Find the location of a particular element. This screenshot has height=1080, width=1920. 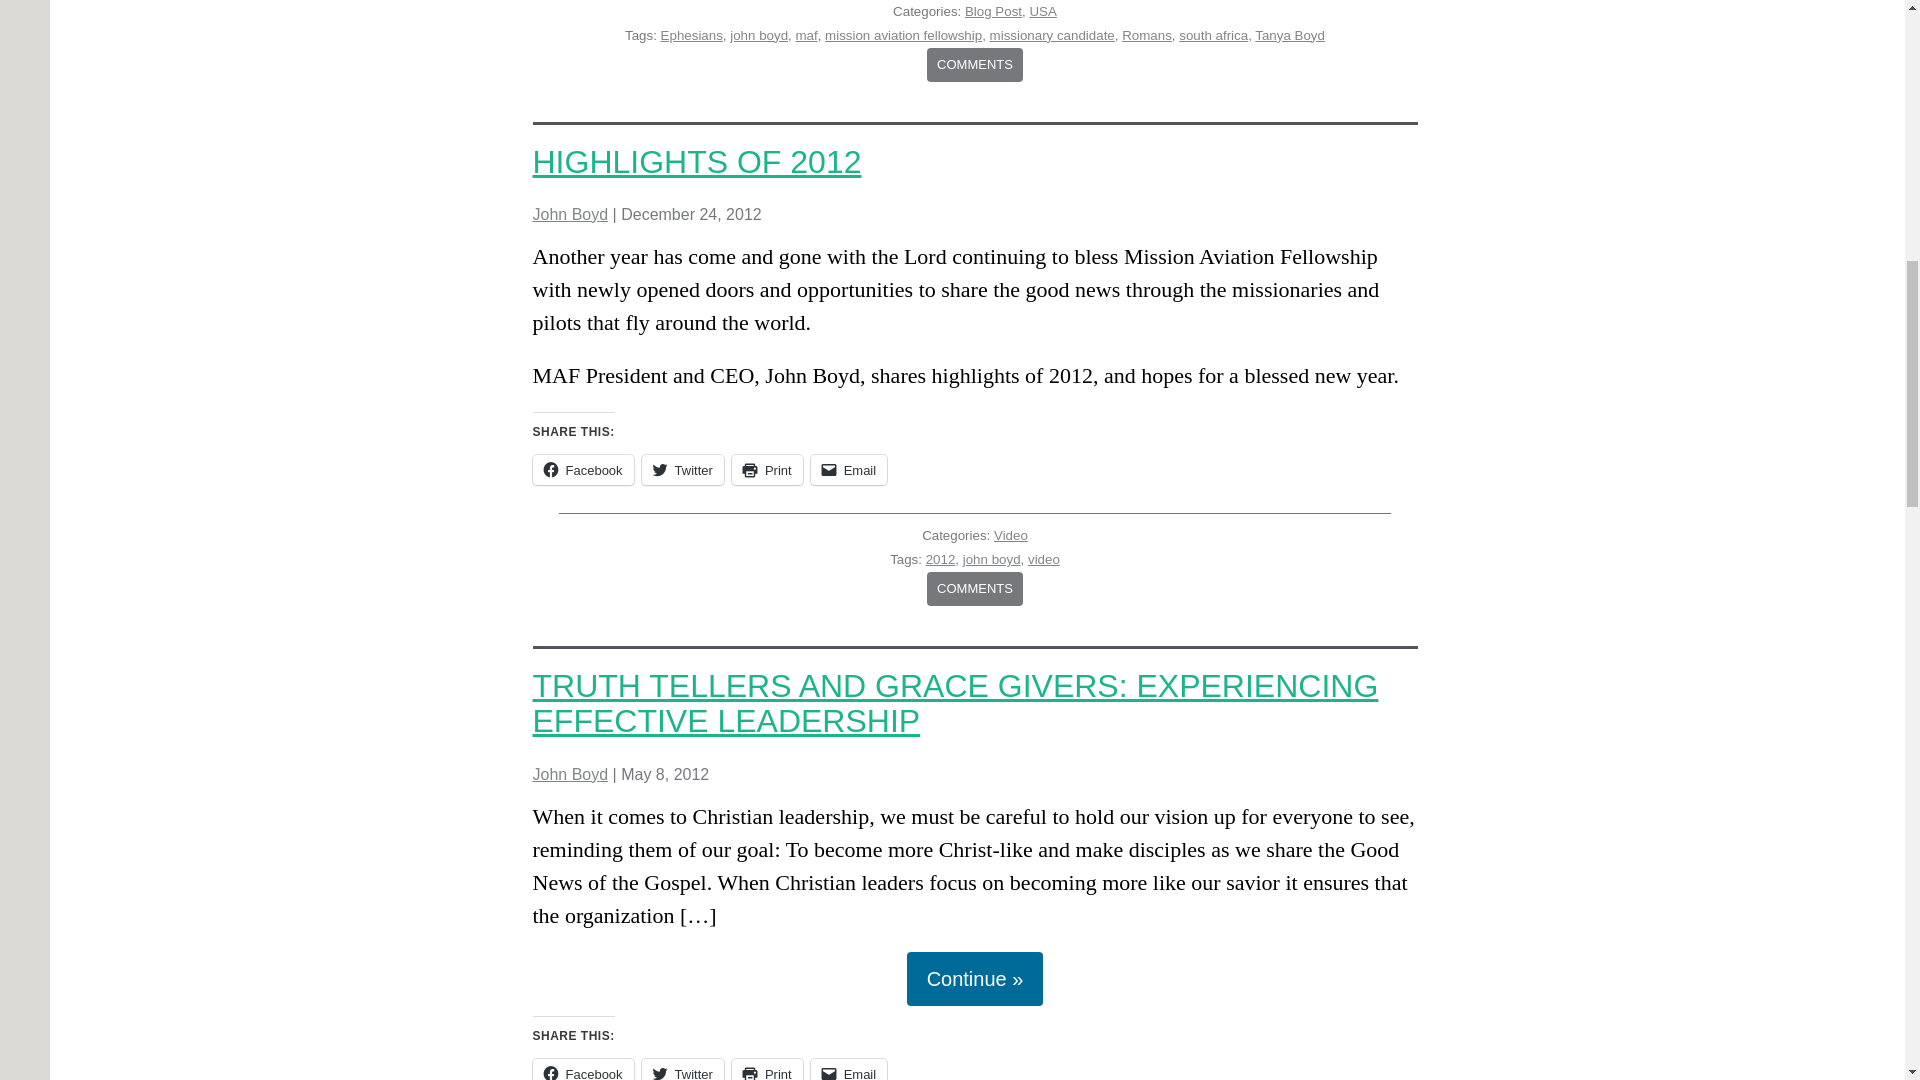

Click to share on Facebook is located at coordinates (582, 469).